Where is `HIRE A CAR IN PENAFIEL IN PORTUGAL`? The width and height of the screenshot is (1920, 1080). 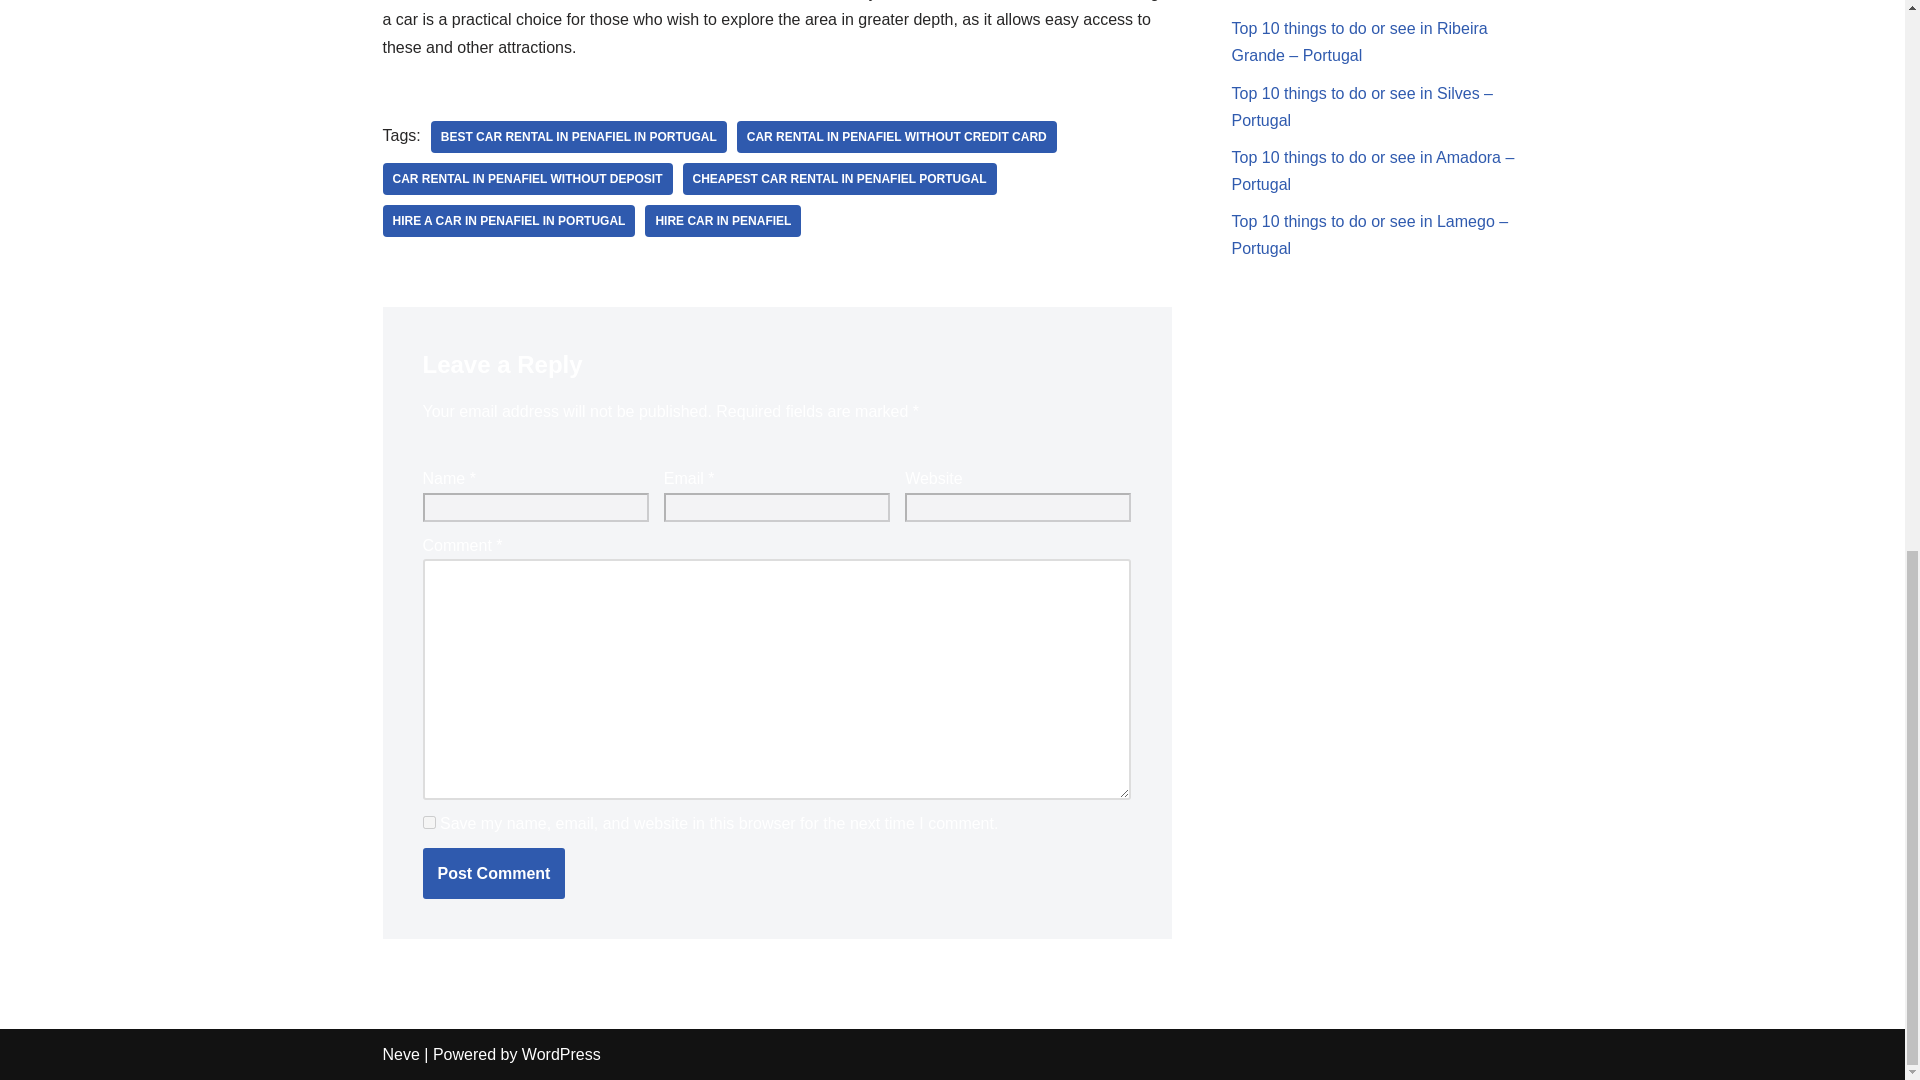
HIRE A CAR IN PENAFIEL IN PORTUGAL is located at coordinates (508, 220).